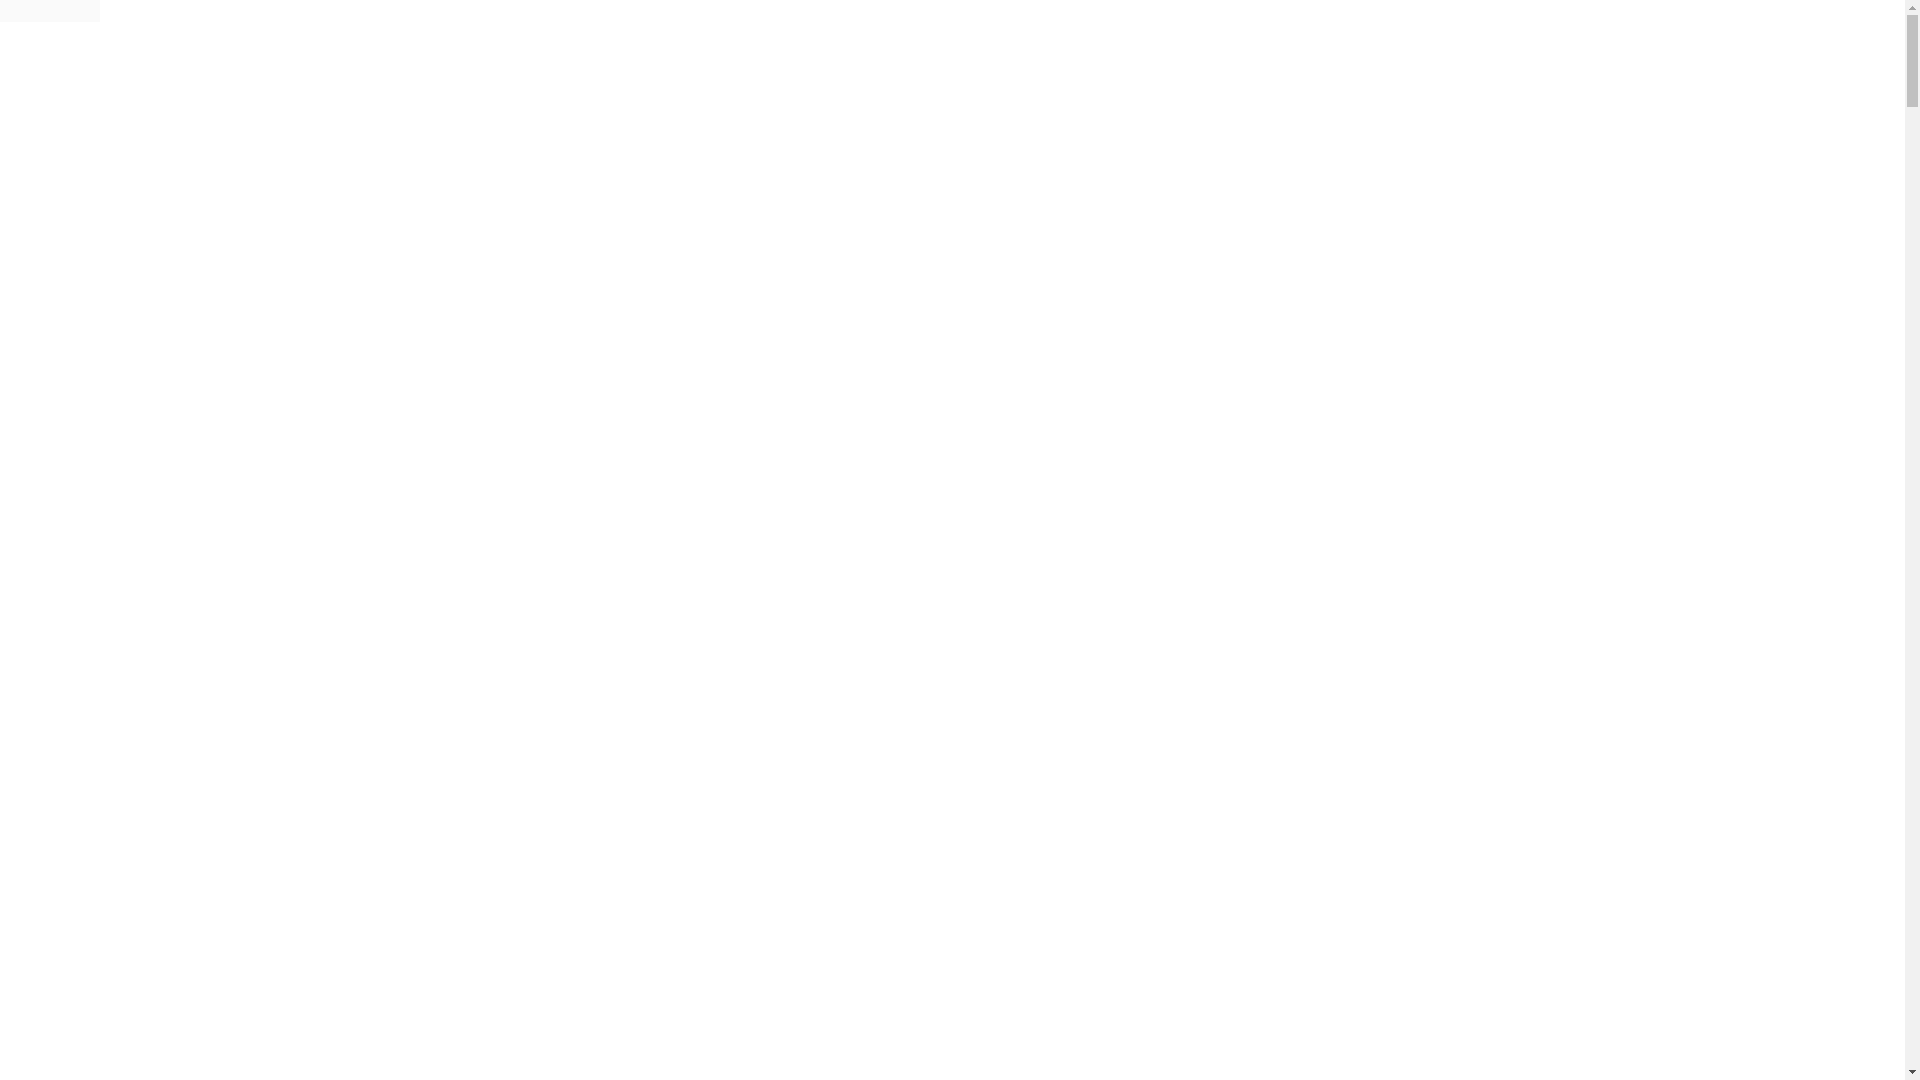  What do you see at coordinates (75, 434) in the screenshot?
I see `Lingerie` at bounding box center [75, 434].